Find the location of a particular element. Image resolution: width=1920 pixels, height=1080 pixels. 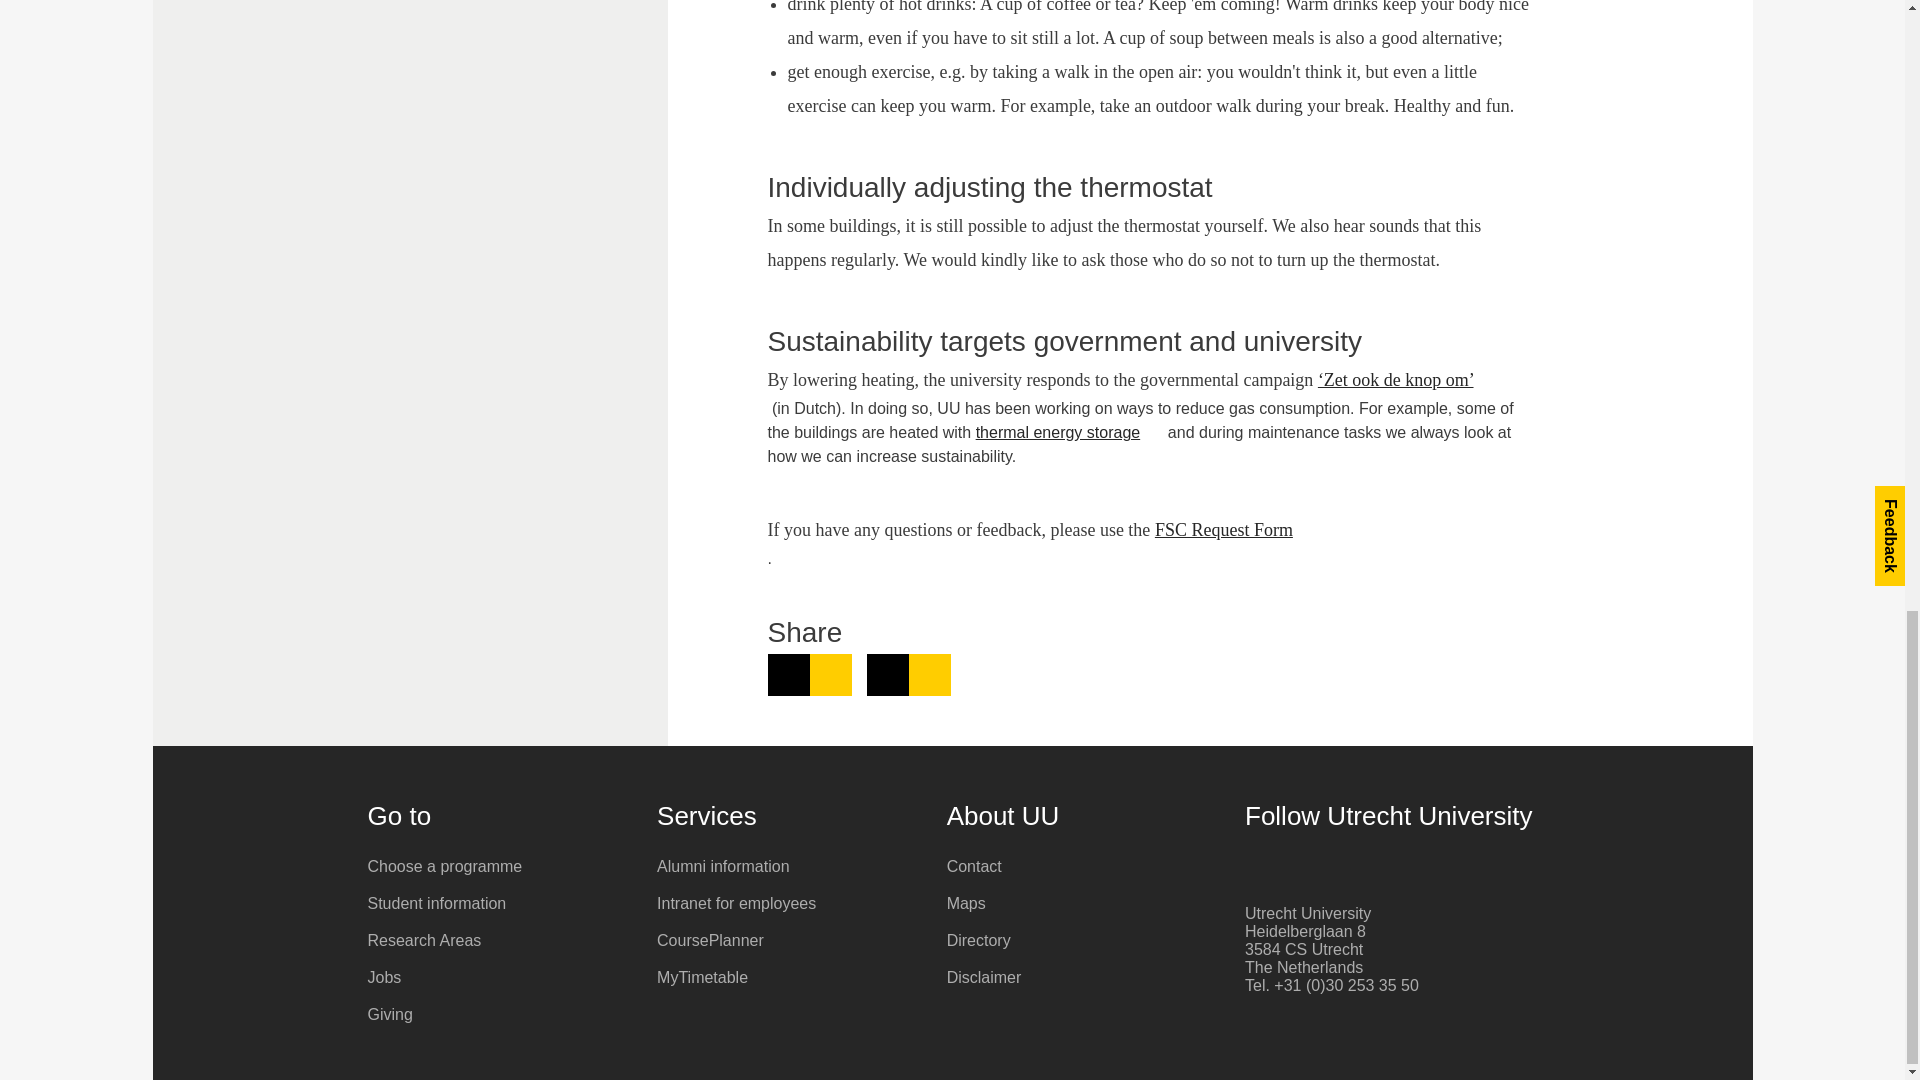

Alumni information is located at coordinates (786, 866).